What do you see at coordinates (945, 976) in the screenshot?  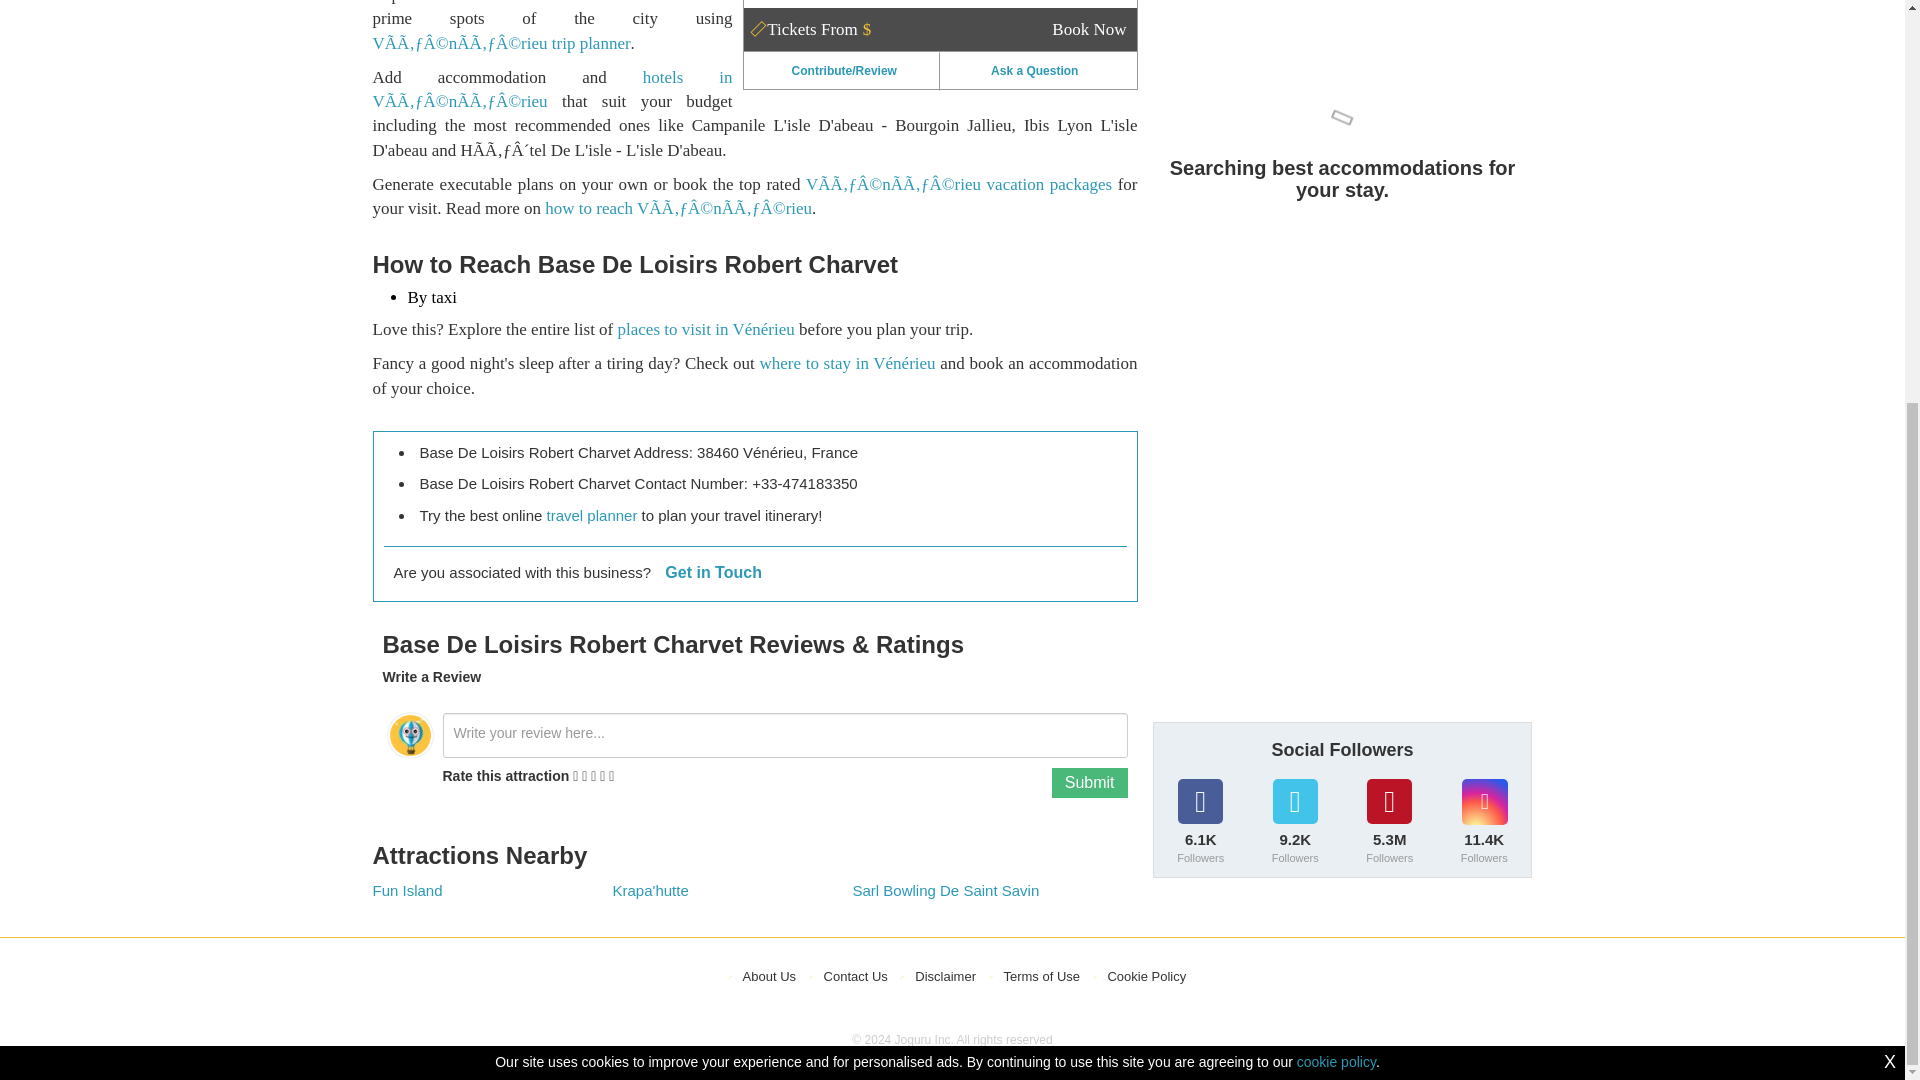 I see `Disclaimer` at bounding box center [945, 976].